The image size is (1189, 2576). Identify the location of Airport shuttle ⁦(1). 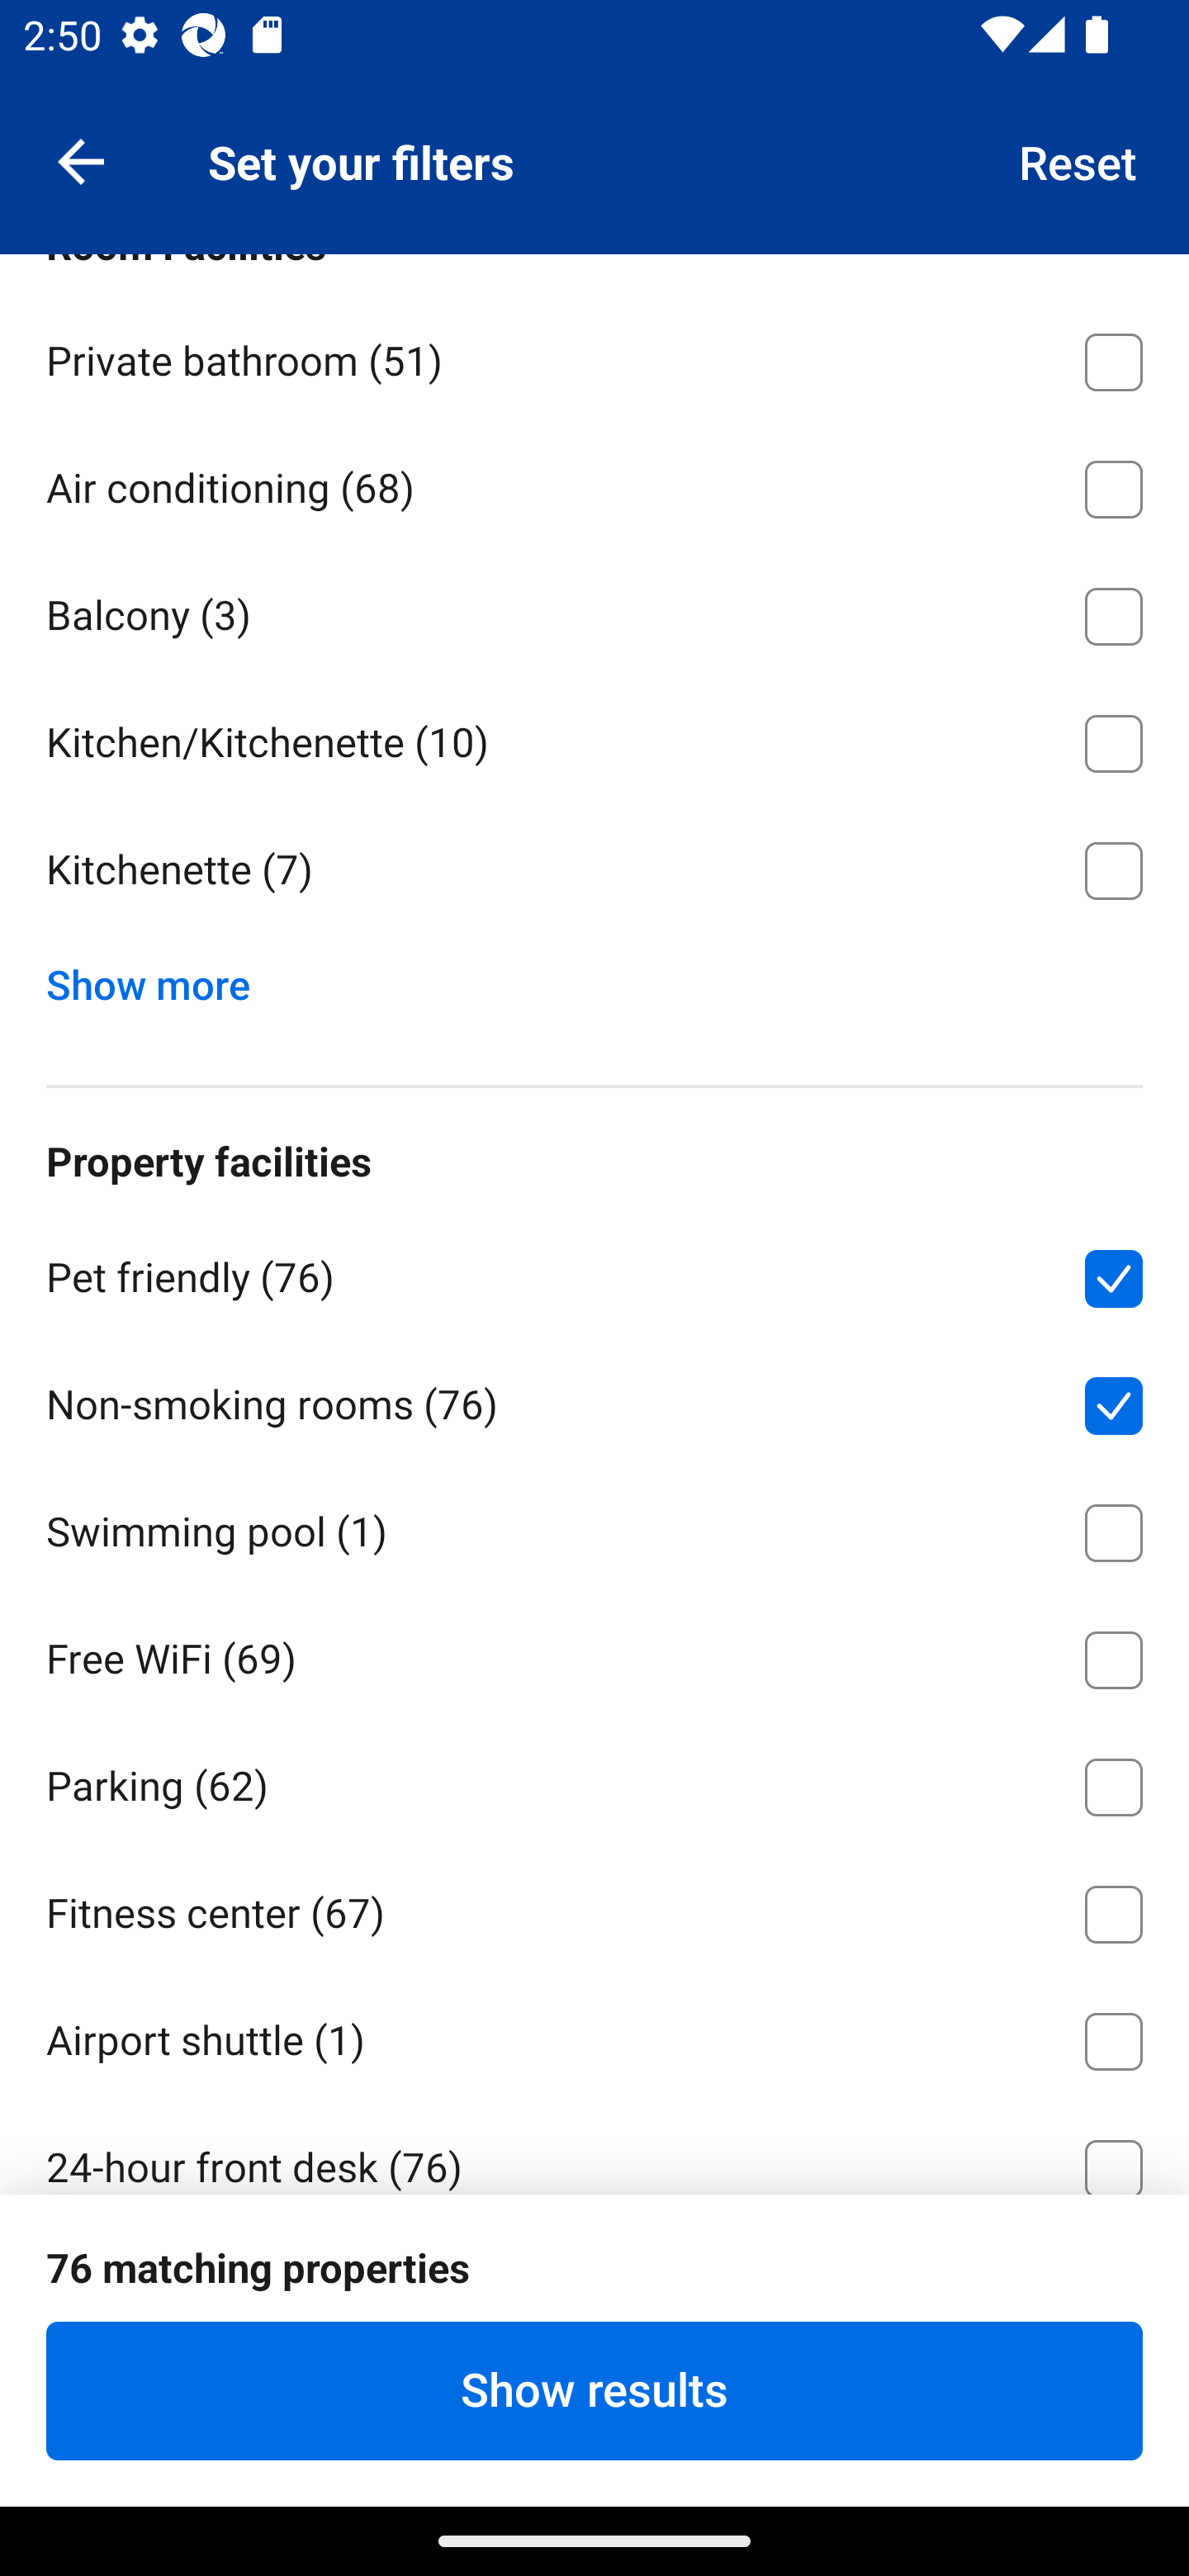
(594, 2036).